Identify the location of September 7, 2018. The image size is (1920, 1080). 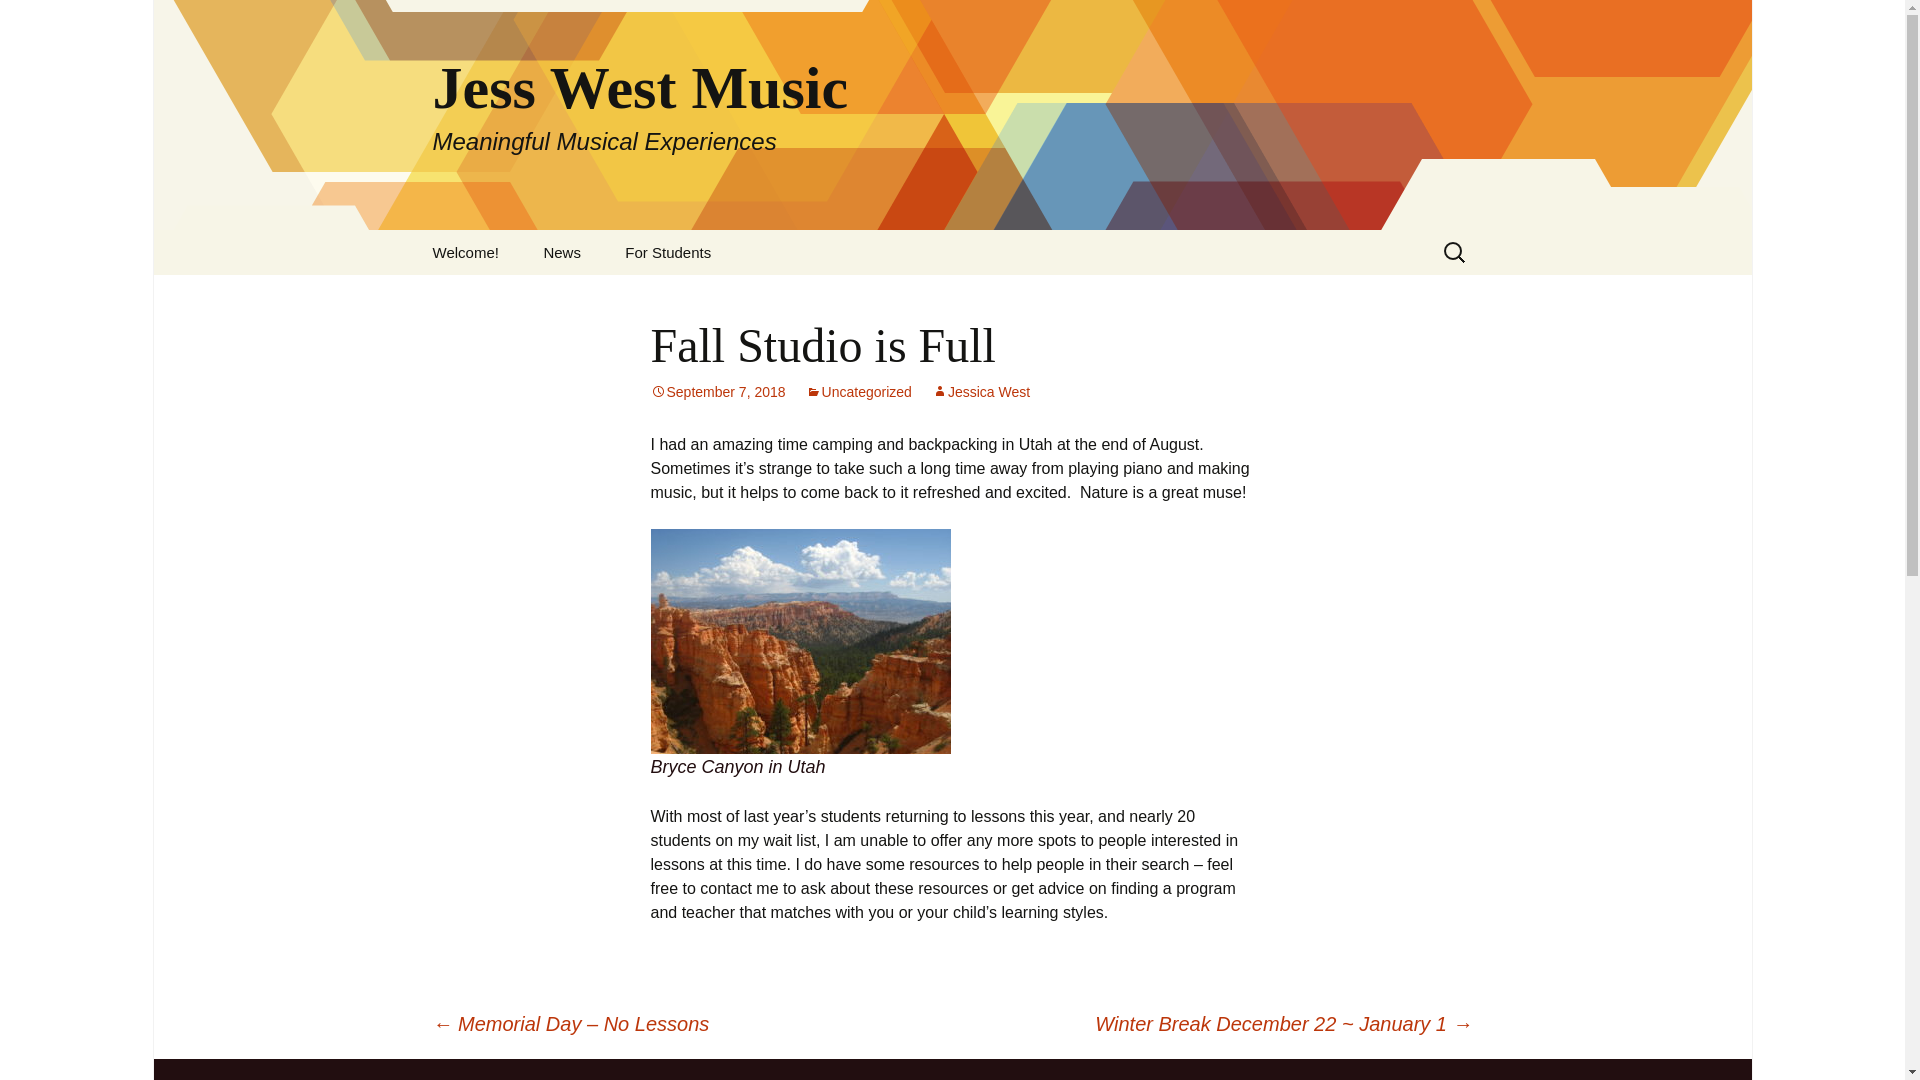
(718, 392).